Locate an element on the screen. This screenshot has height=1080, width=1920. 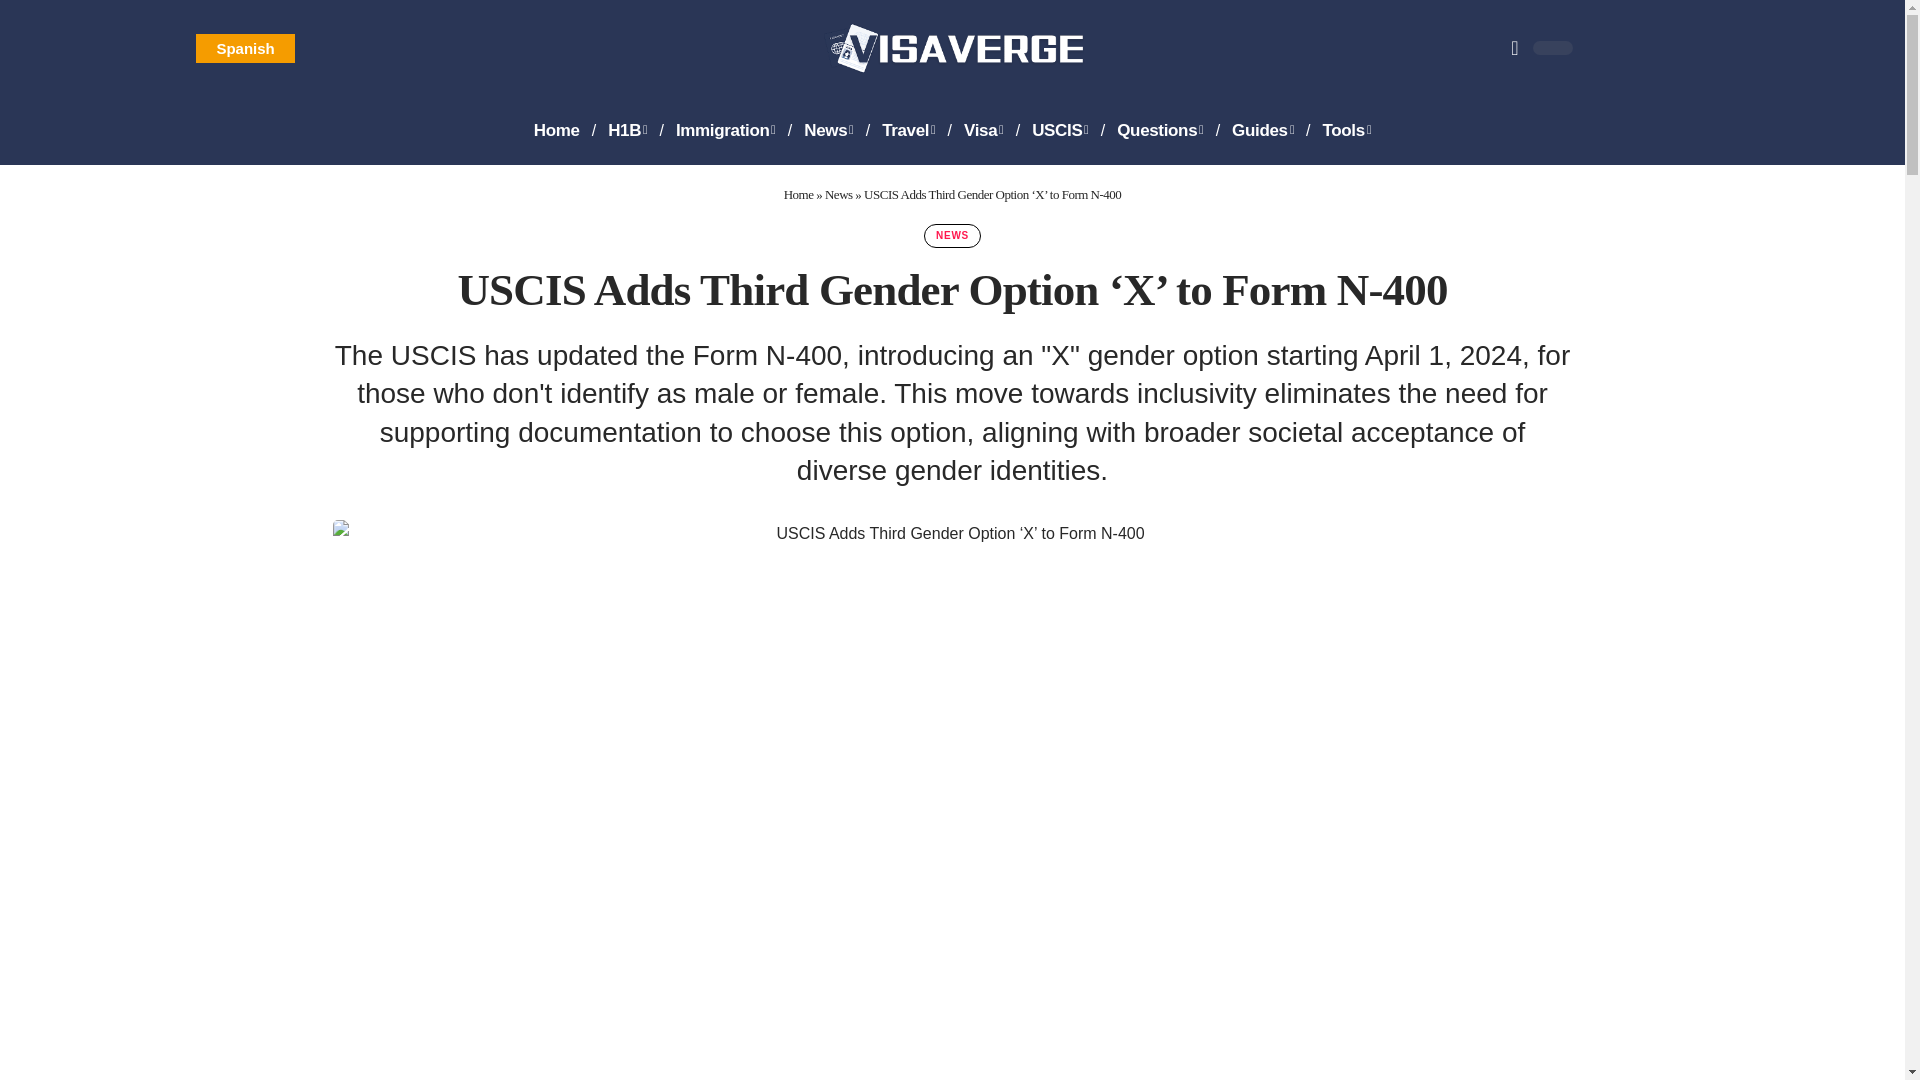
Travel is located at coordinates (908, 130).